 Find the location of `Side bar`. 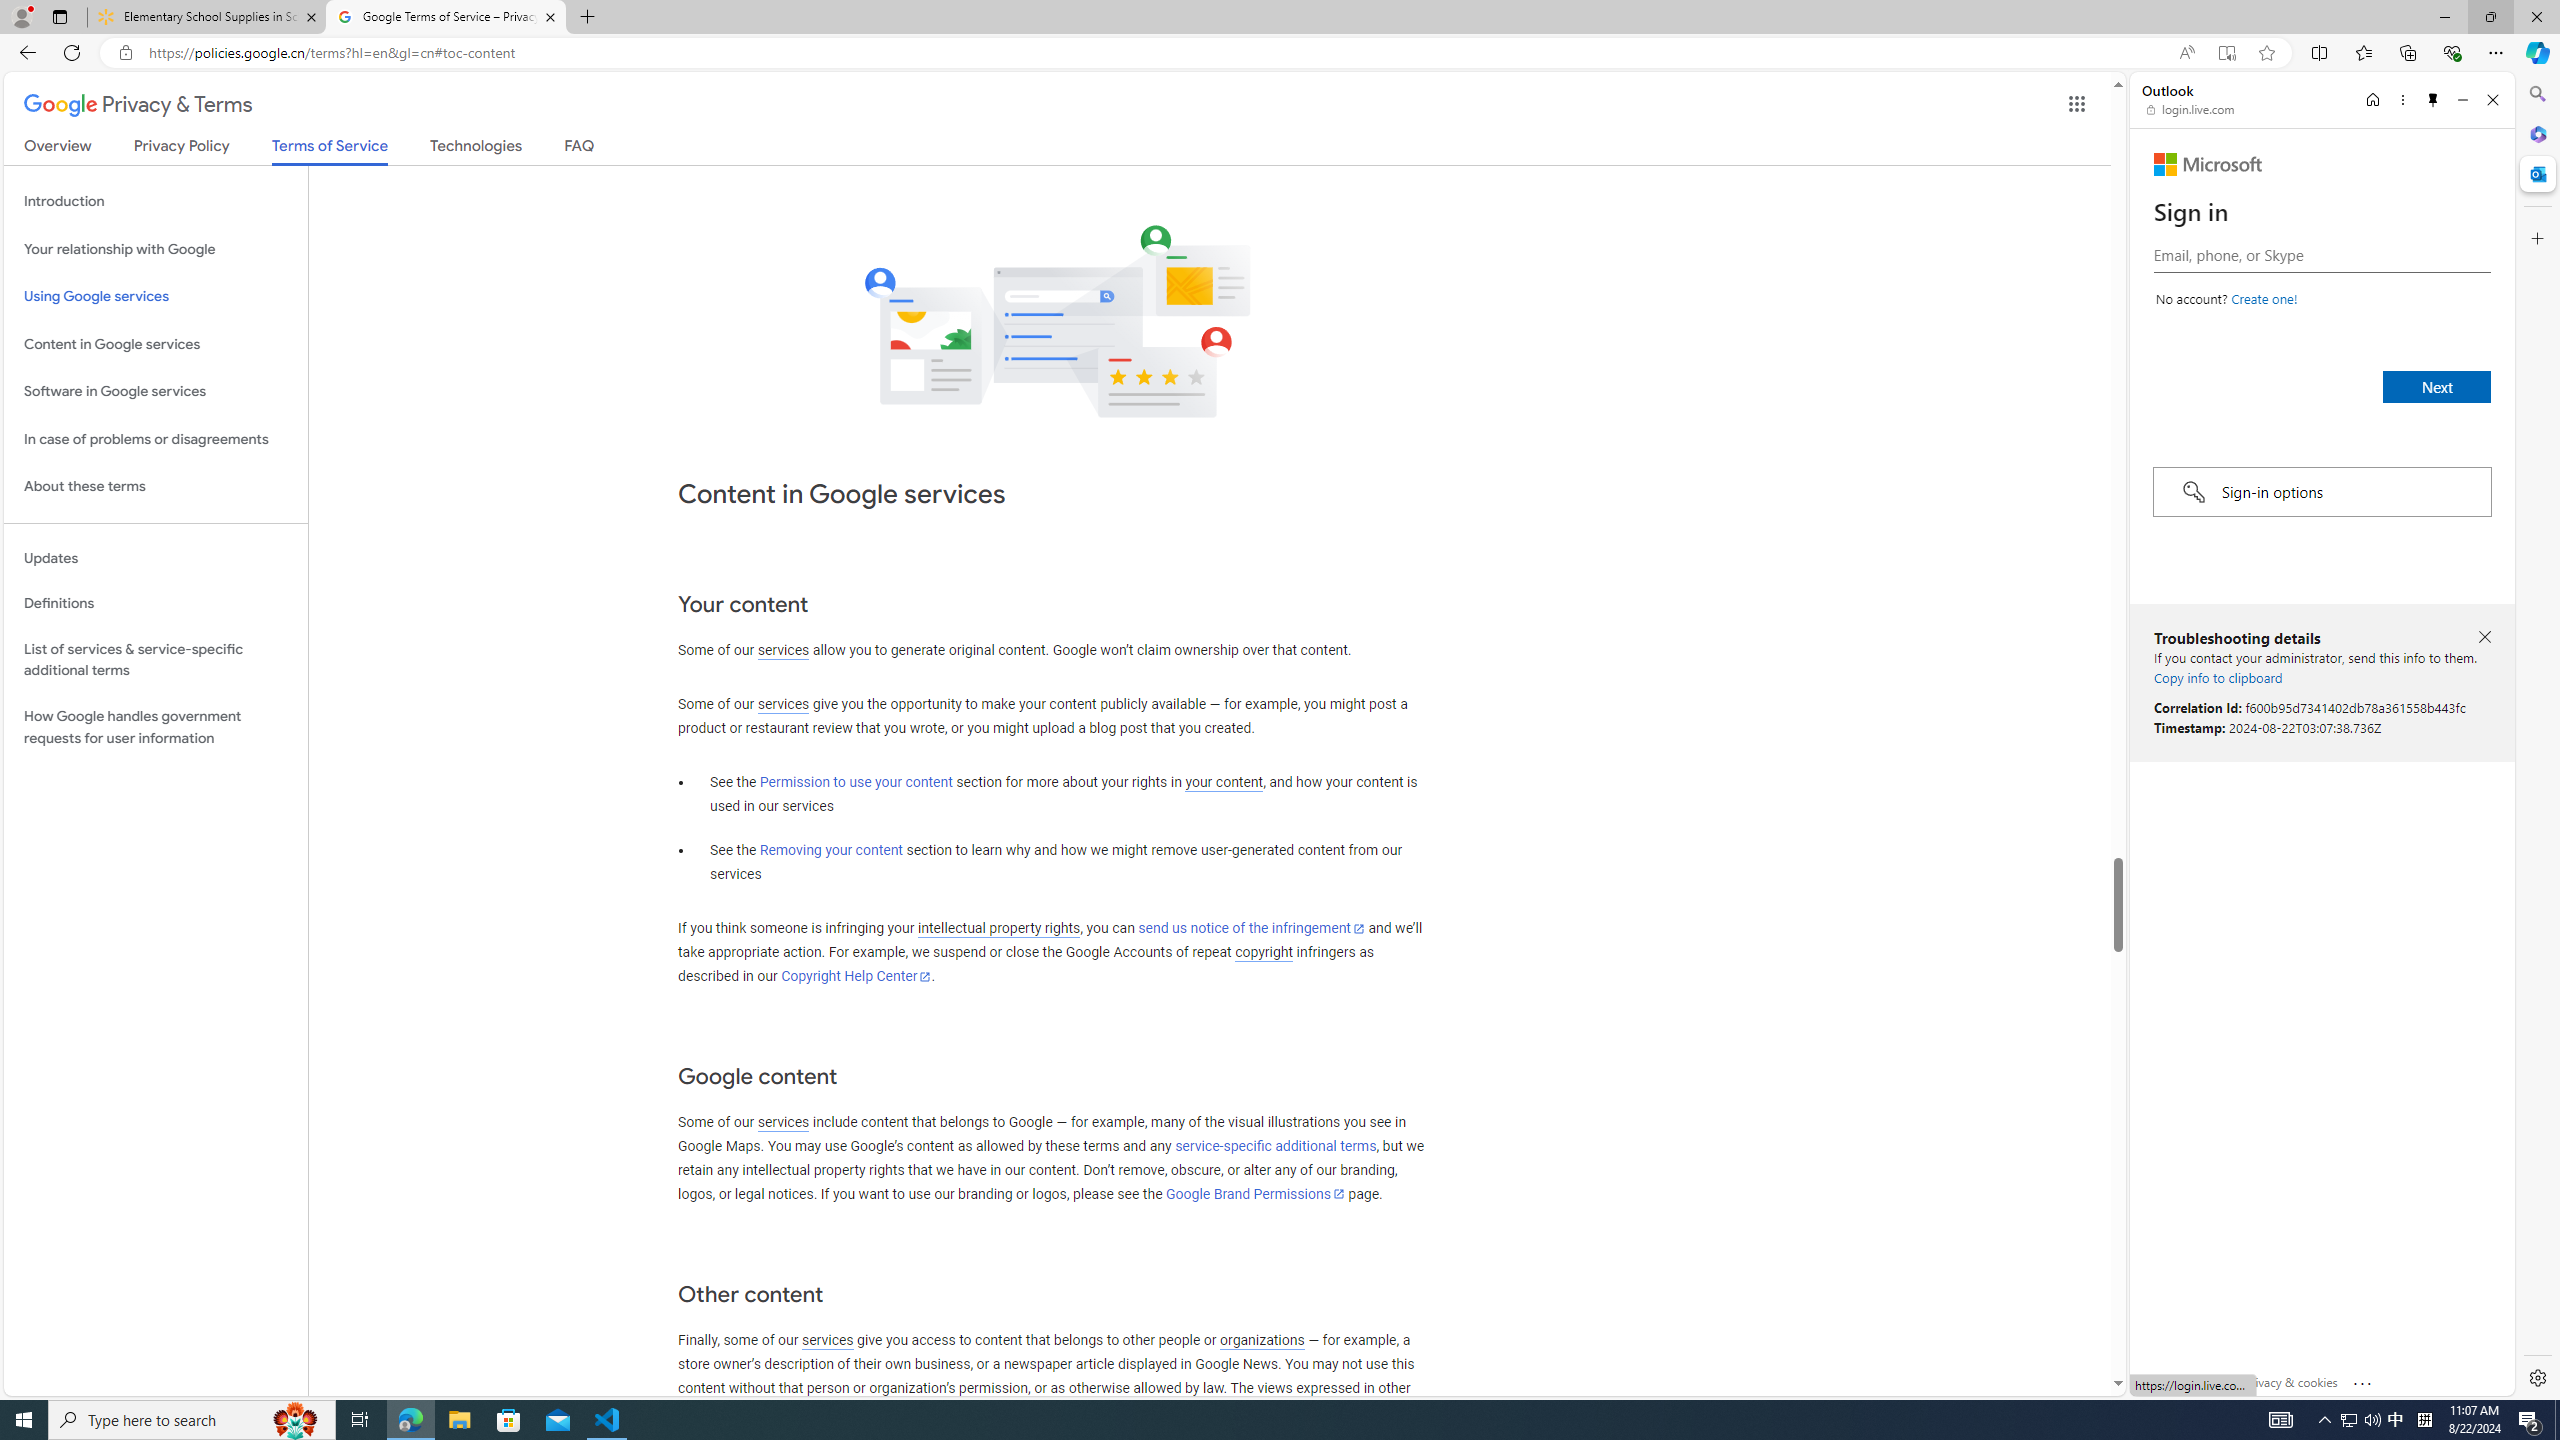

Side bar is located at coordinates (2538, 736).